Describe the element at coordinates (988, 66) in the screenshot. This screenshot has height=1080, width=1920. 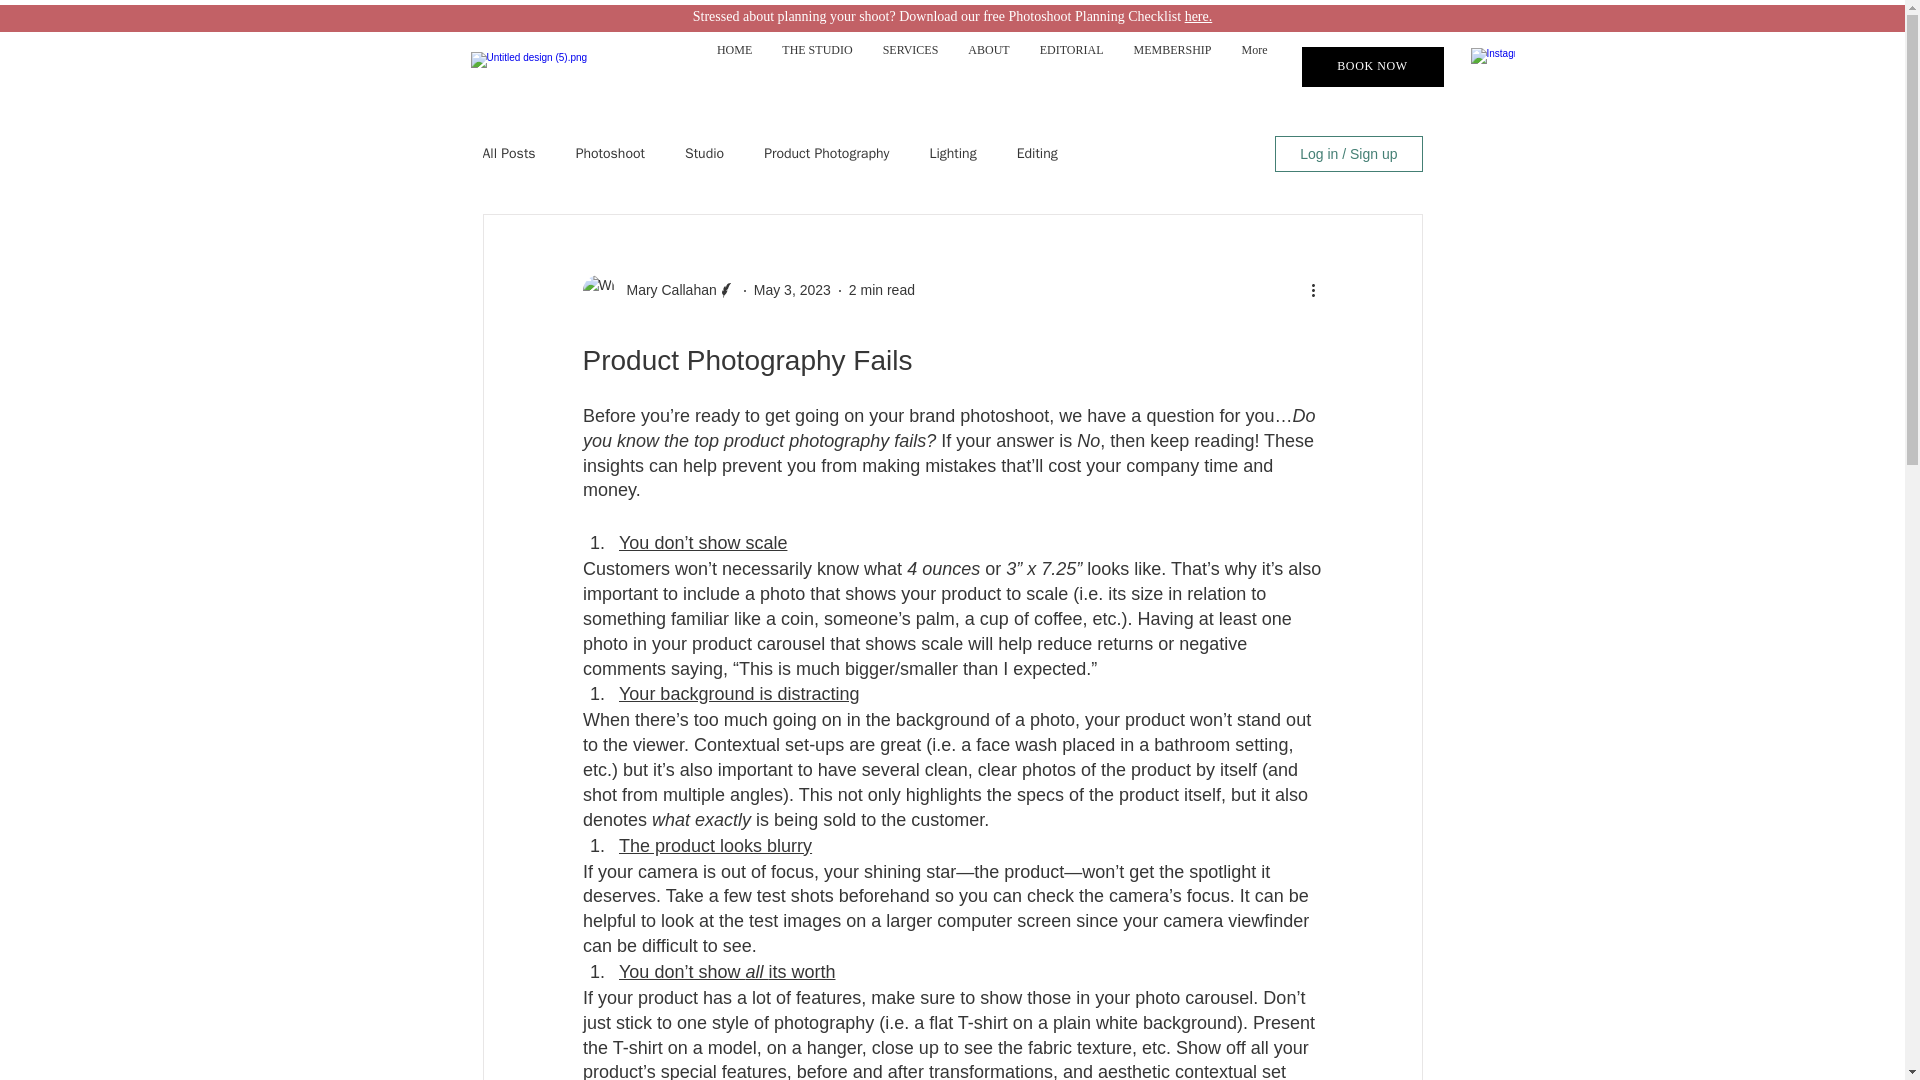
I see `ABOUT` at that location.